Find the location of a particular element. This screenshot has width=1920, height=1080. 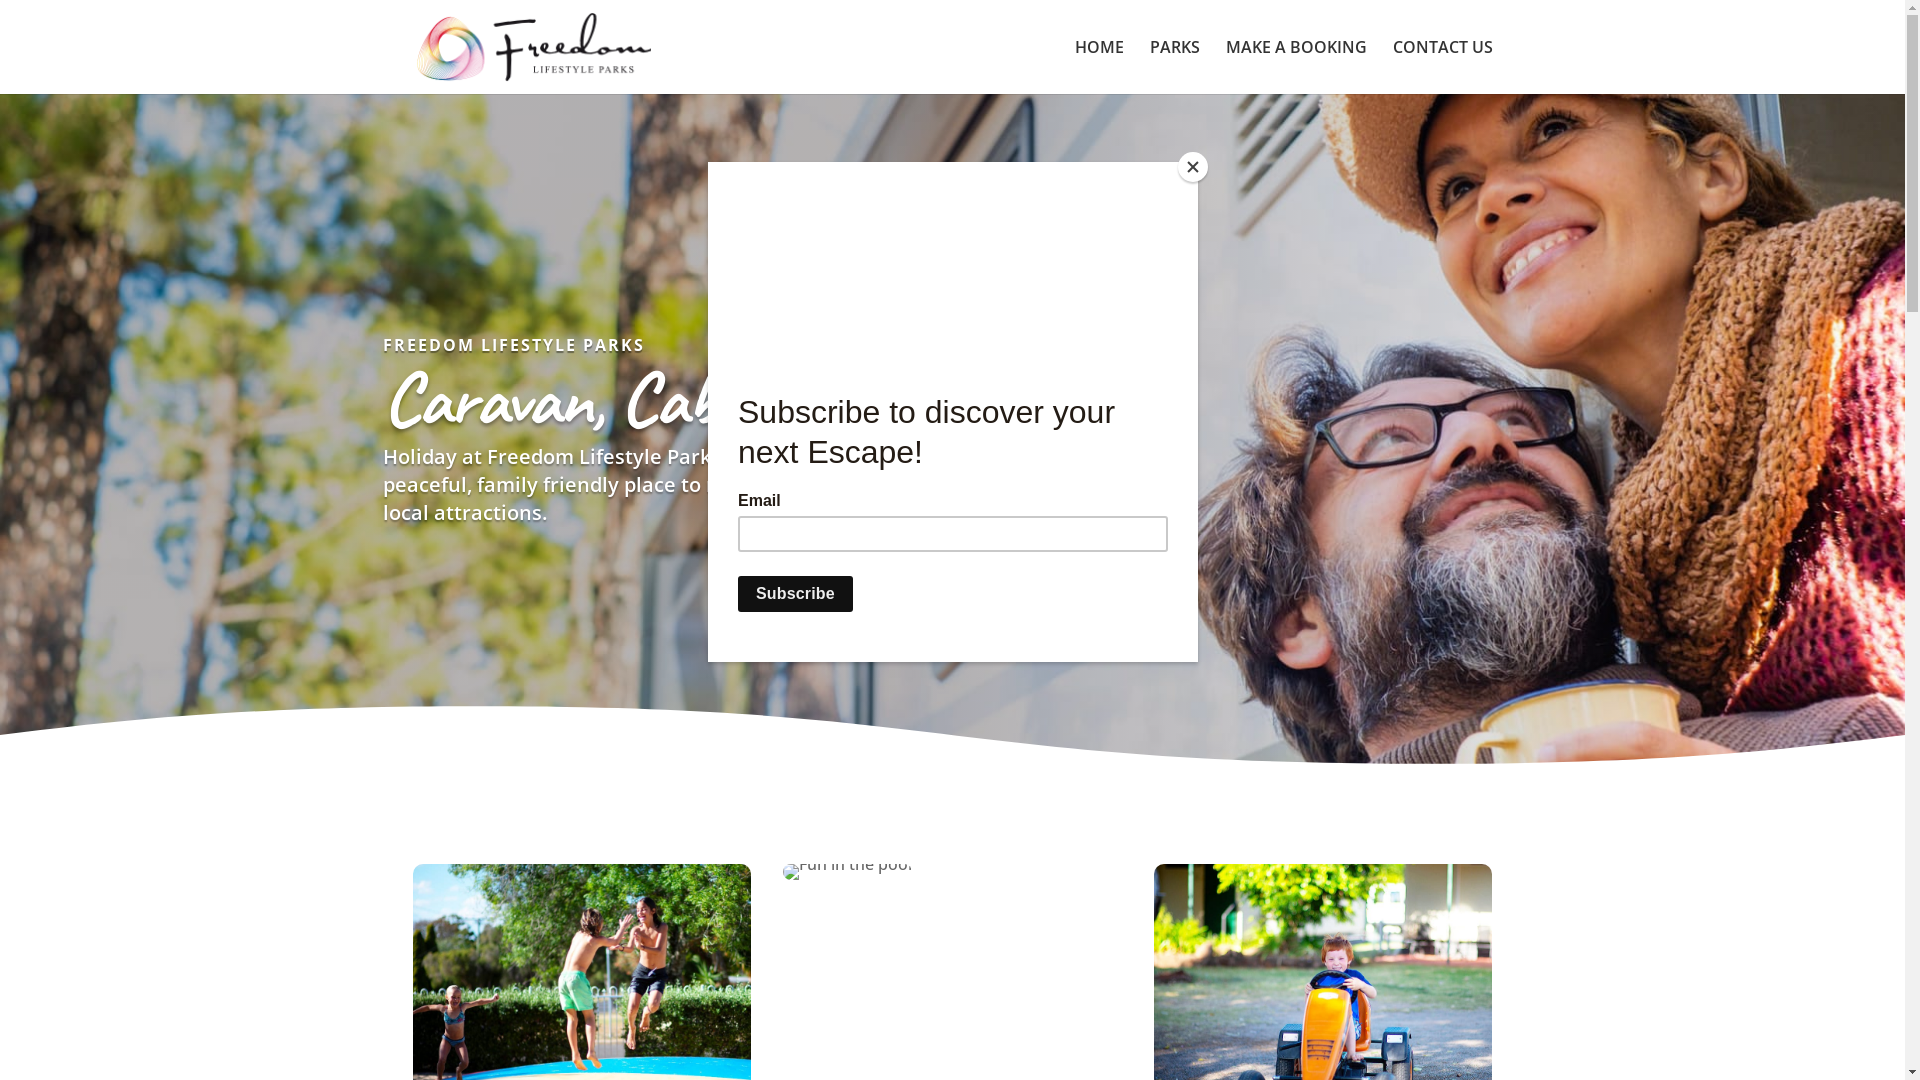

splash@2x is located at coordinates (848, 872).